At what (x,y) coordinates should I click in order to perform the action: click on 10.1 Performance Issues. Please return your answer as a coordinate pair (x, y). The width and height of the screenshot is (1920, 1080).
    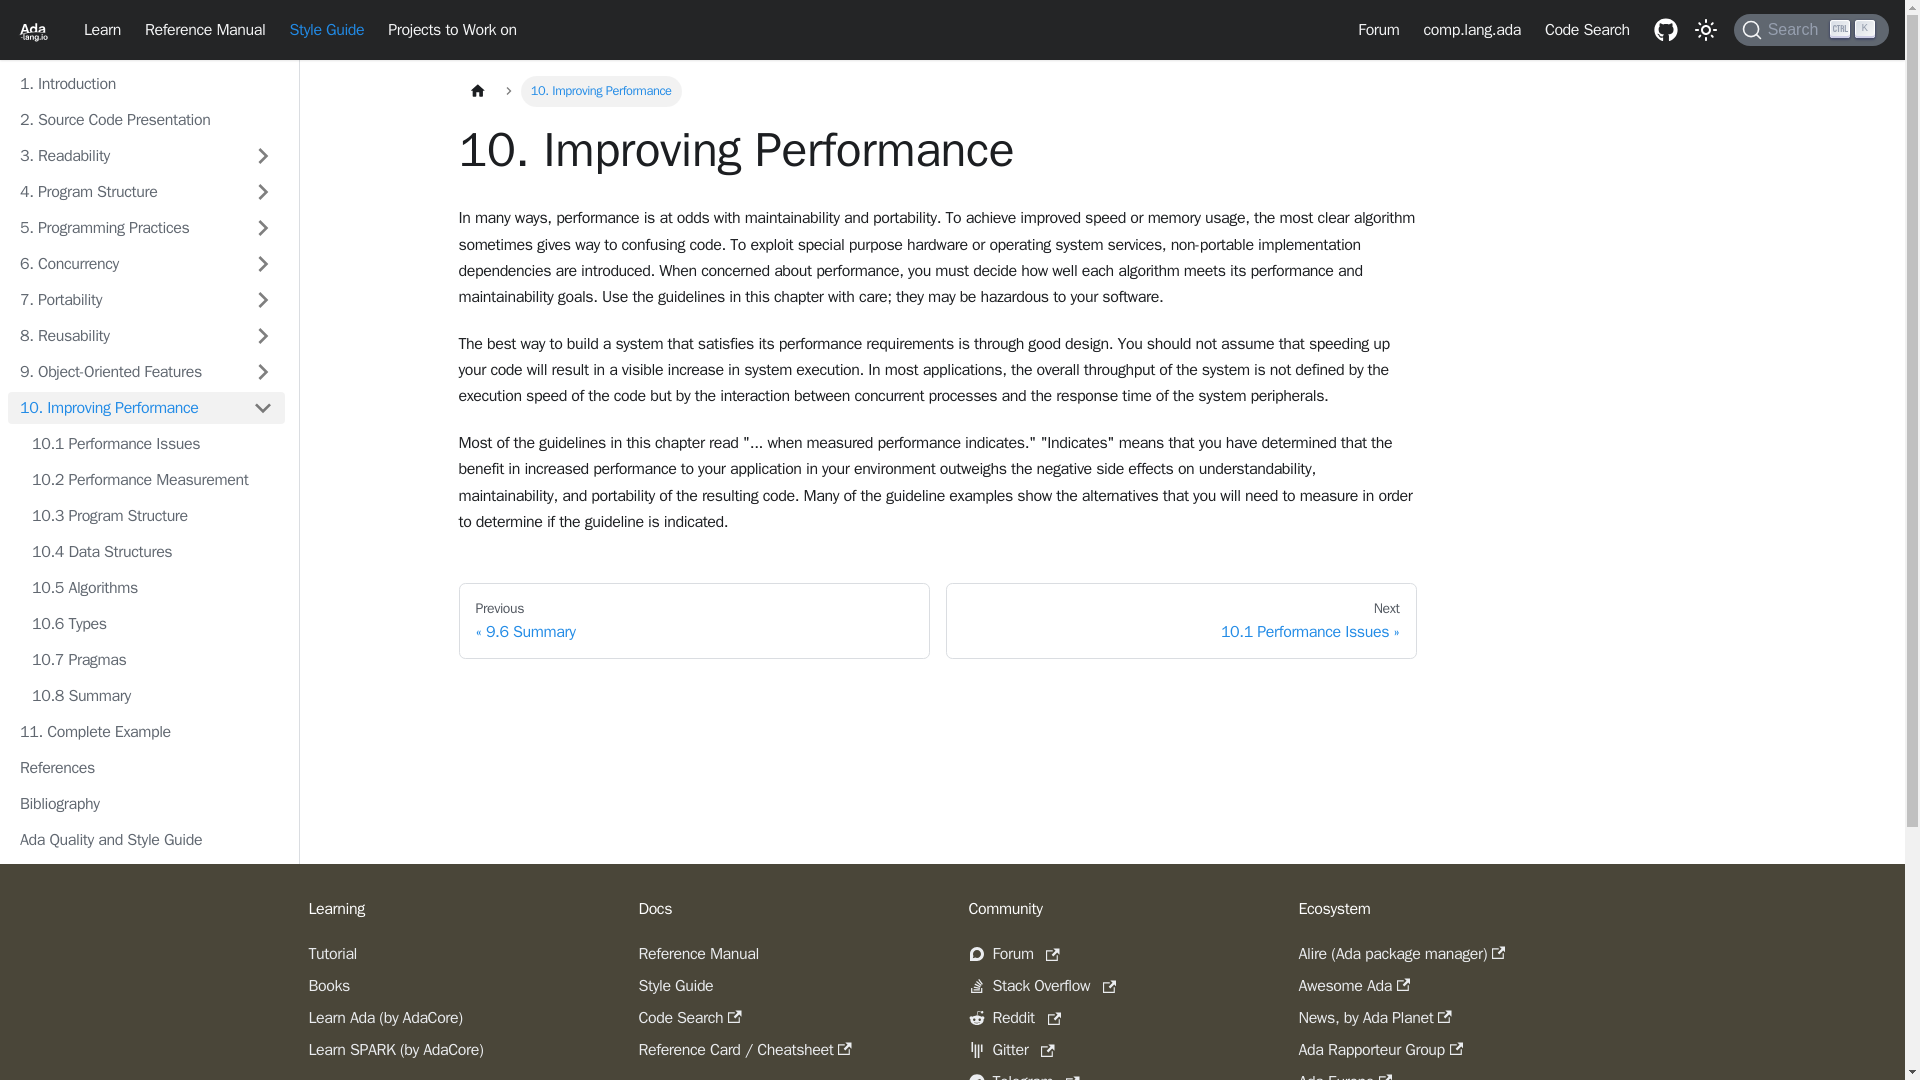
    Looking at the image, I should click on (124, 228).